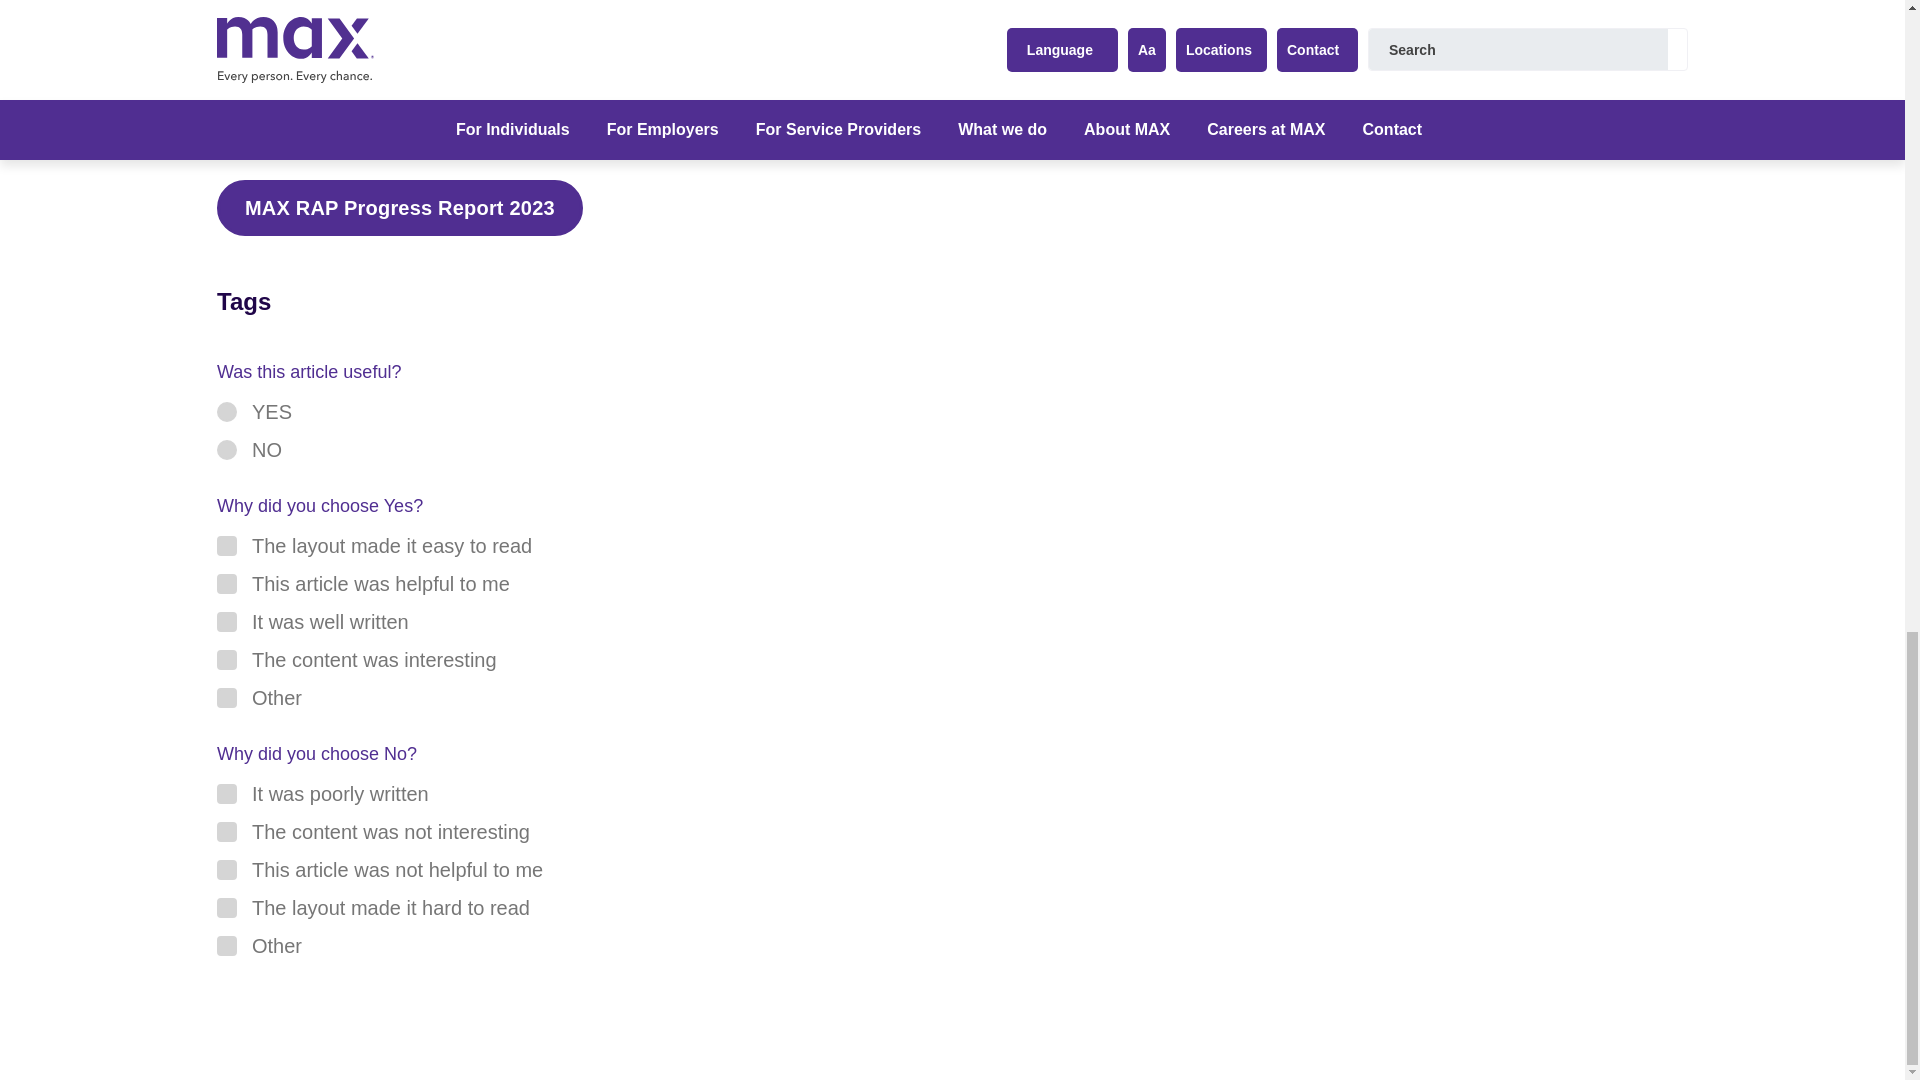  Describe the element at coordinates (226, 412) in the screenshot. I see `yes` at that location.